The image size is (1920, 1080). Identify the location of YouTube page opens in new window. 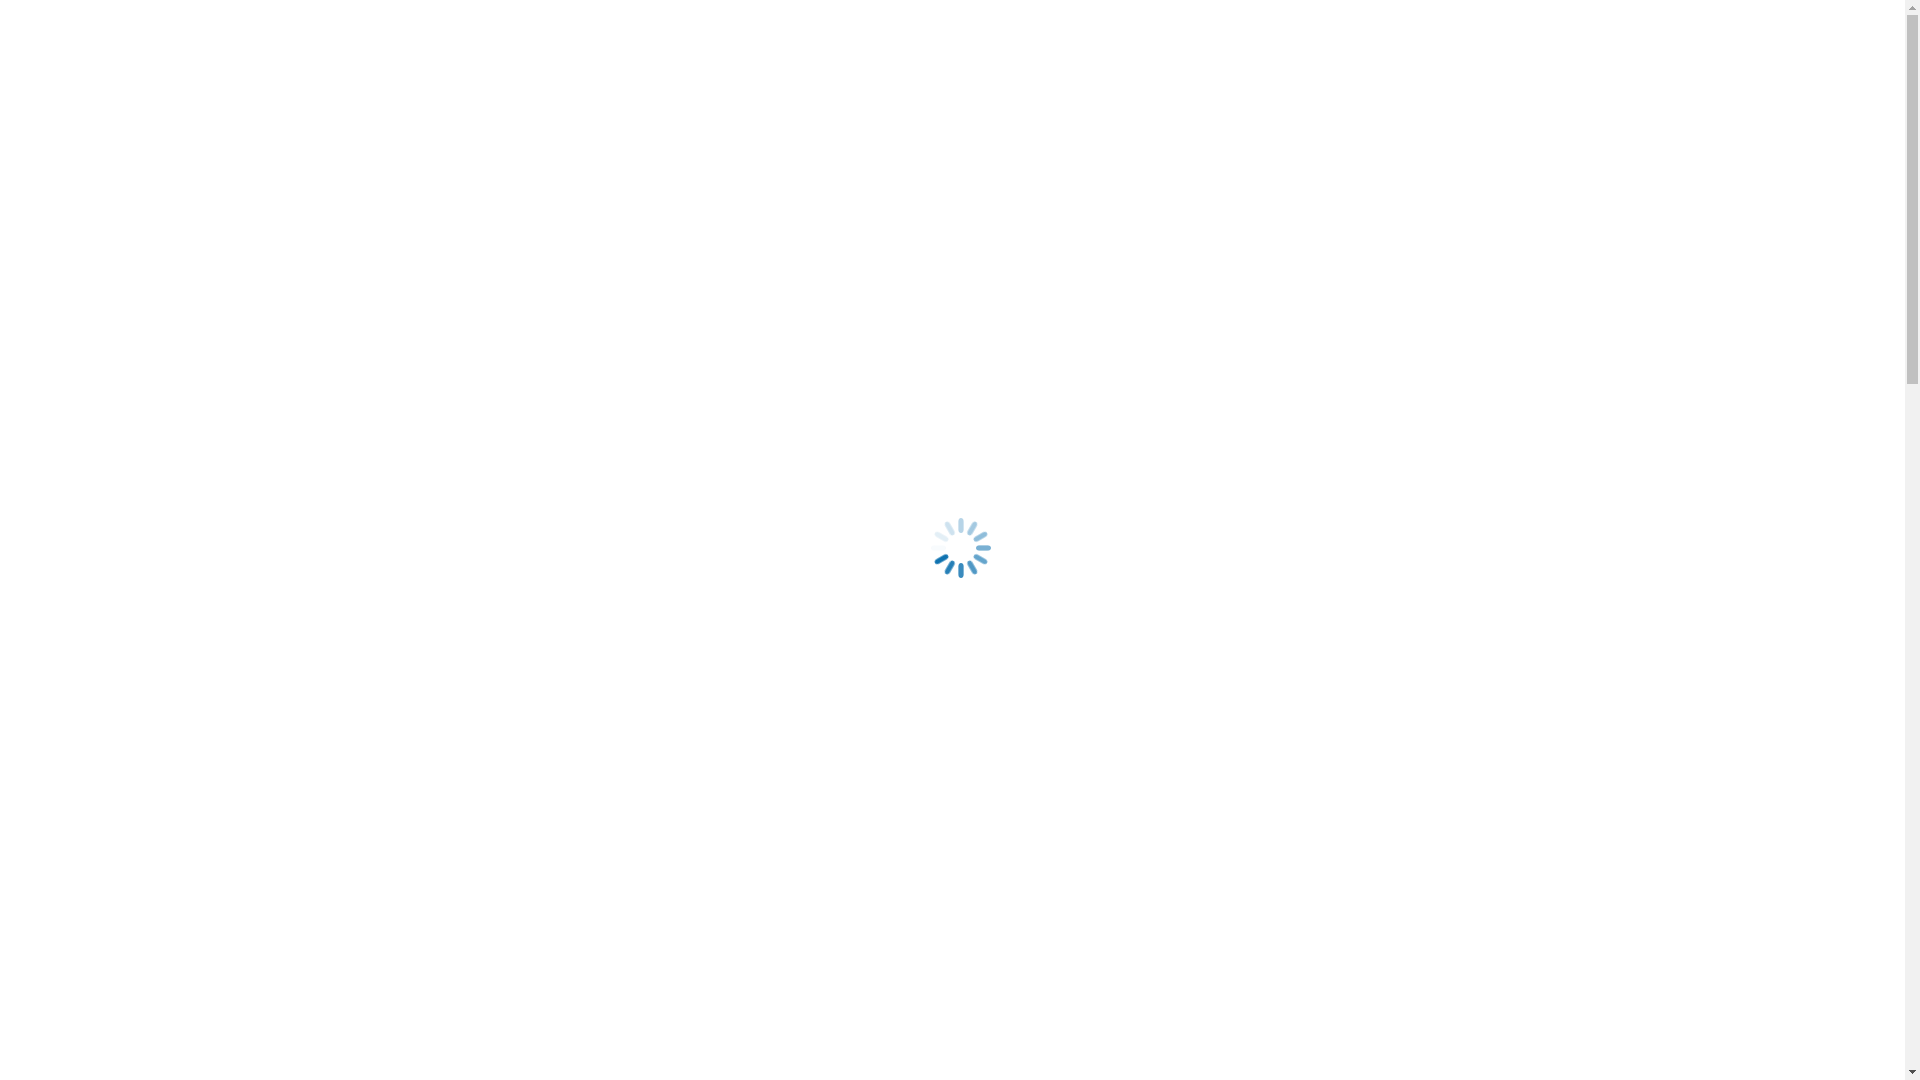
(919, 346).